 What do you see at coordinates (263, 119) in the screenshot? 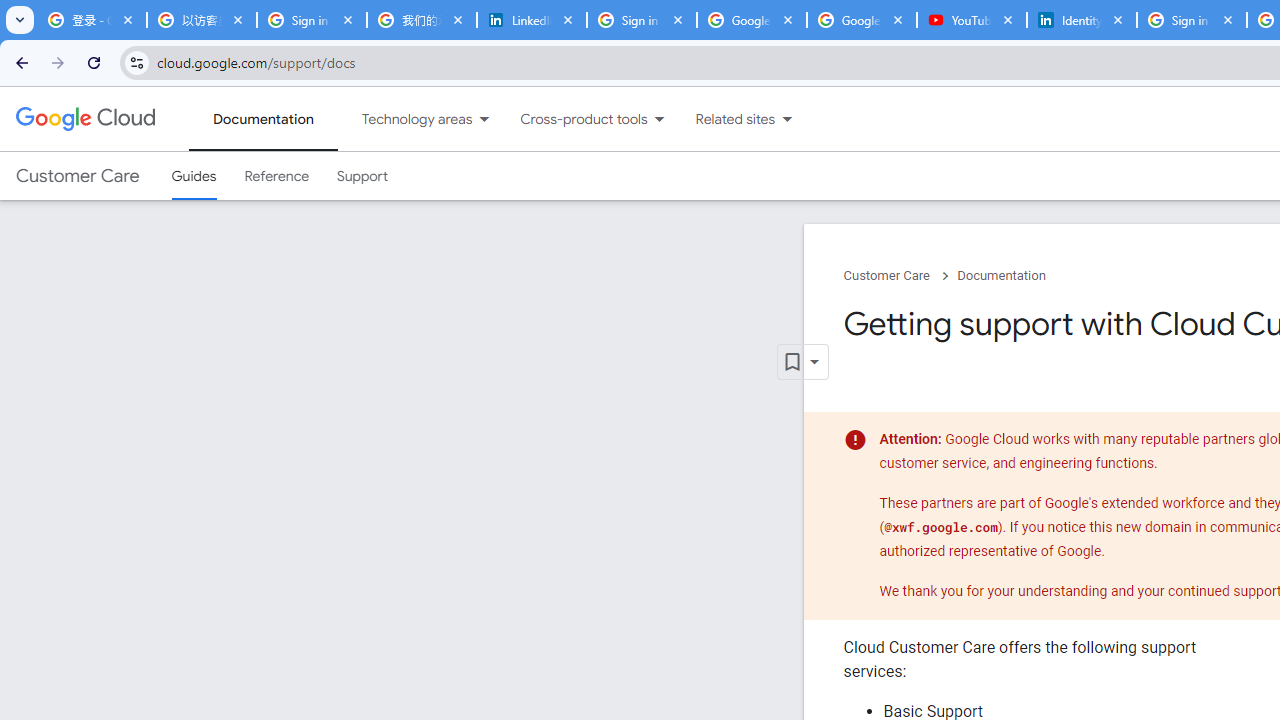
I see `Documentation, selected` at bounding box center [263, 119].